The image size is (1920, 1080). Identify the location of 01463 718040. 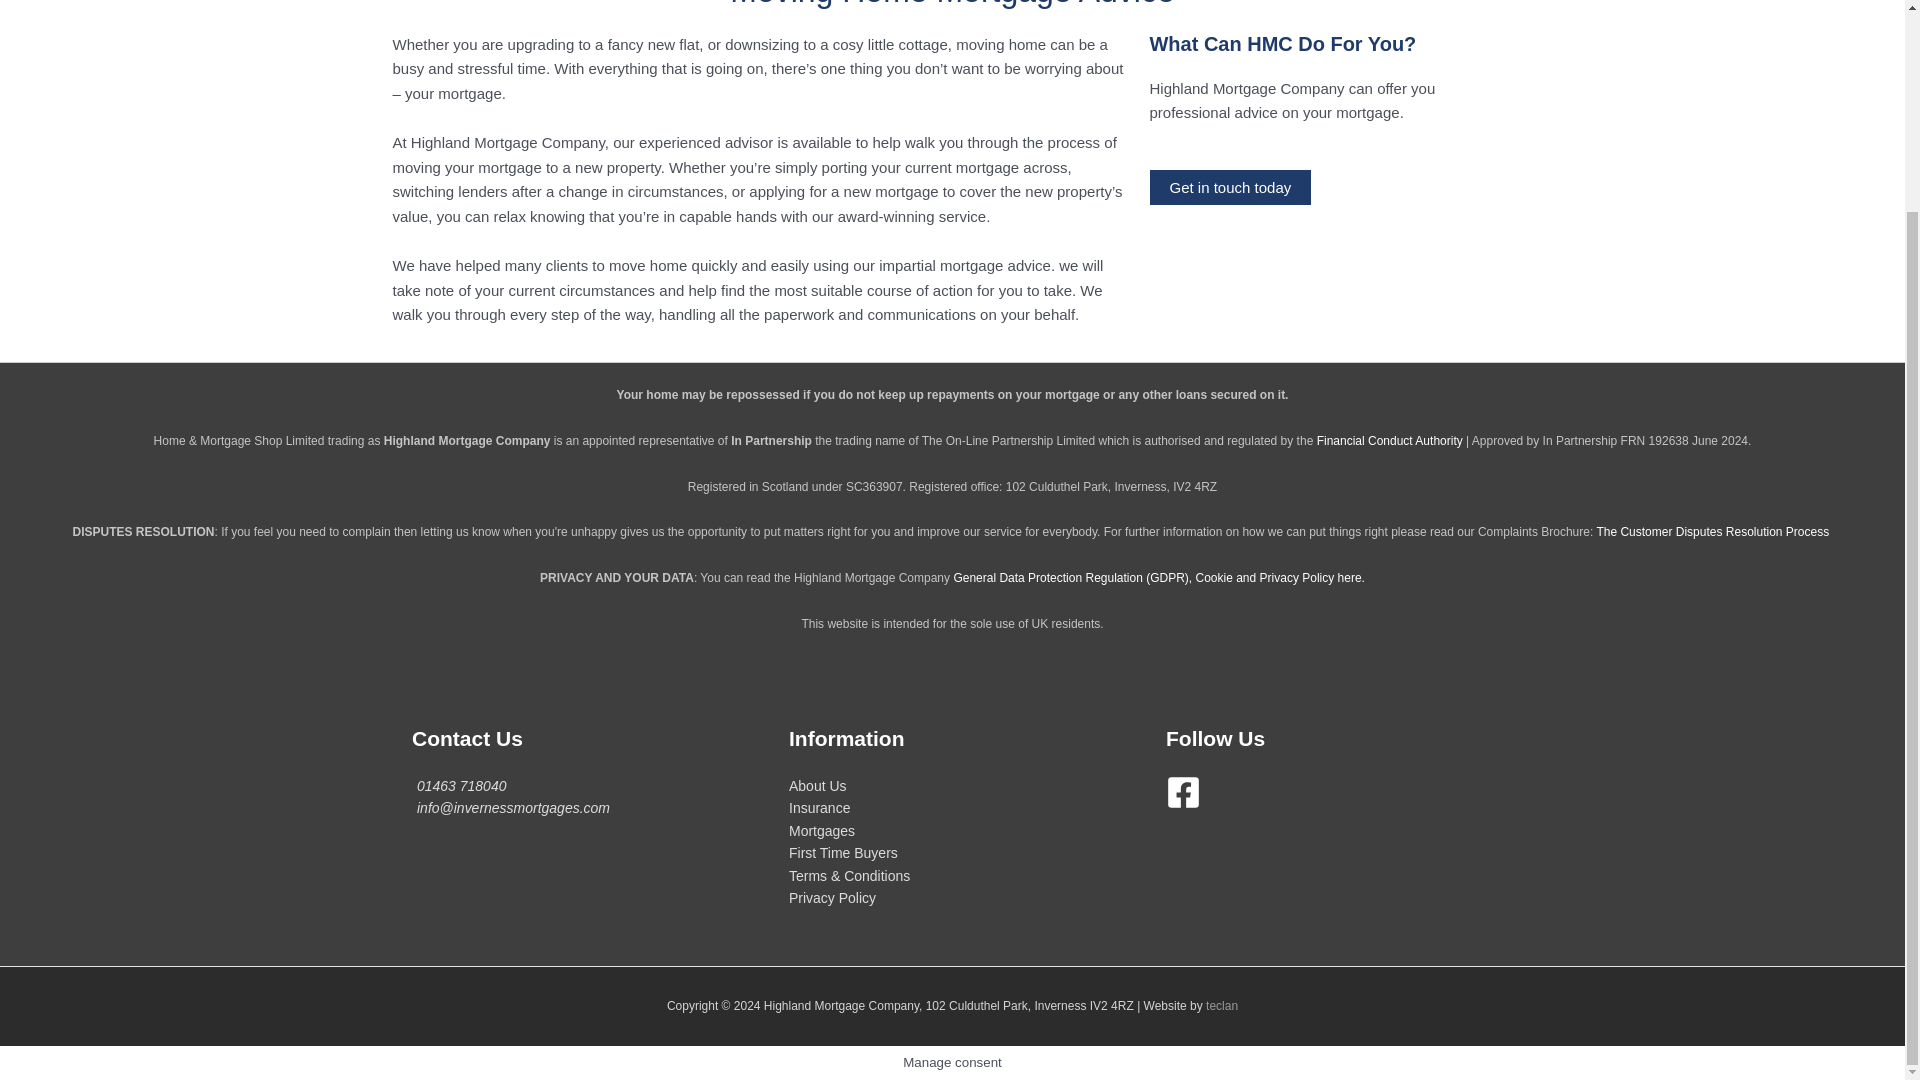
(461, 785).